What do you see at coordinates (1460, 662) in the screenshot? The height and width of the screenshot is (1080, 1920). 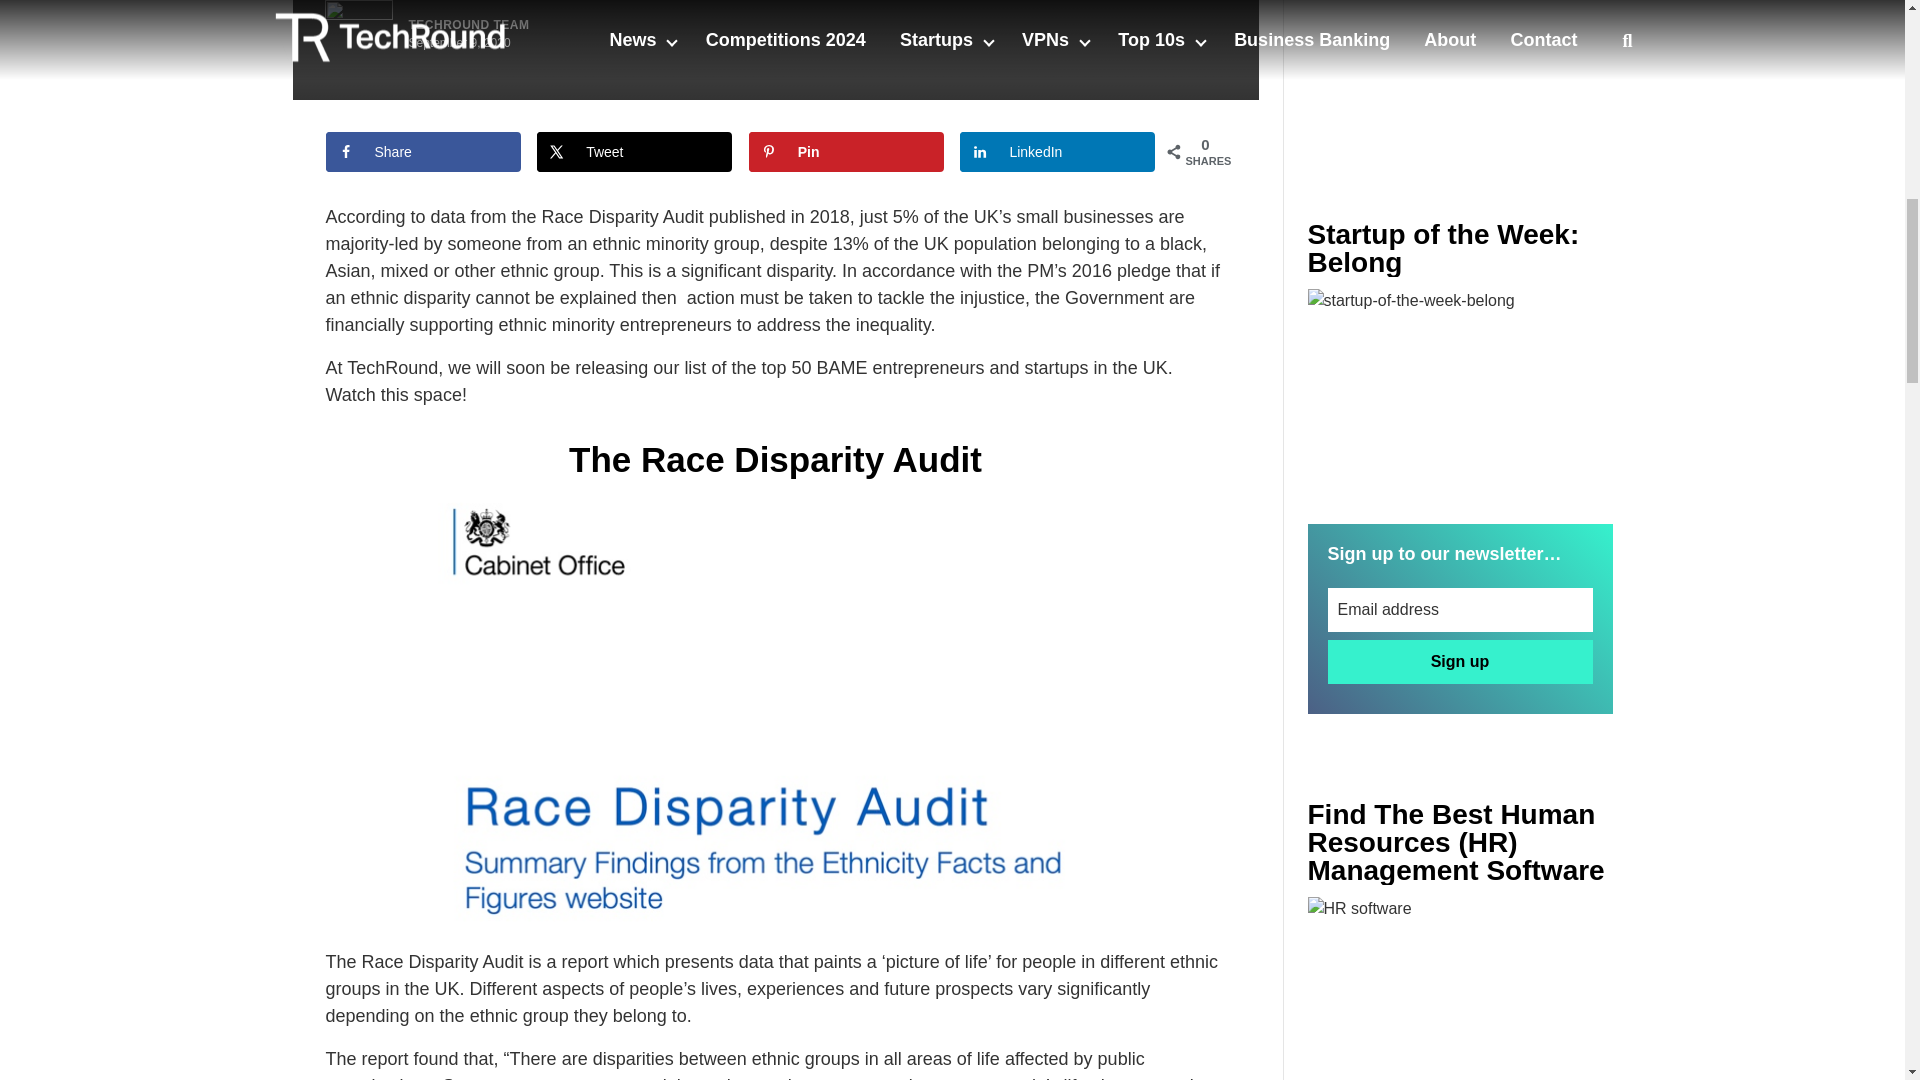 I see `Sign up` at bounding box center [1460, 662].